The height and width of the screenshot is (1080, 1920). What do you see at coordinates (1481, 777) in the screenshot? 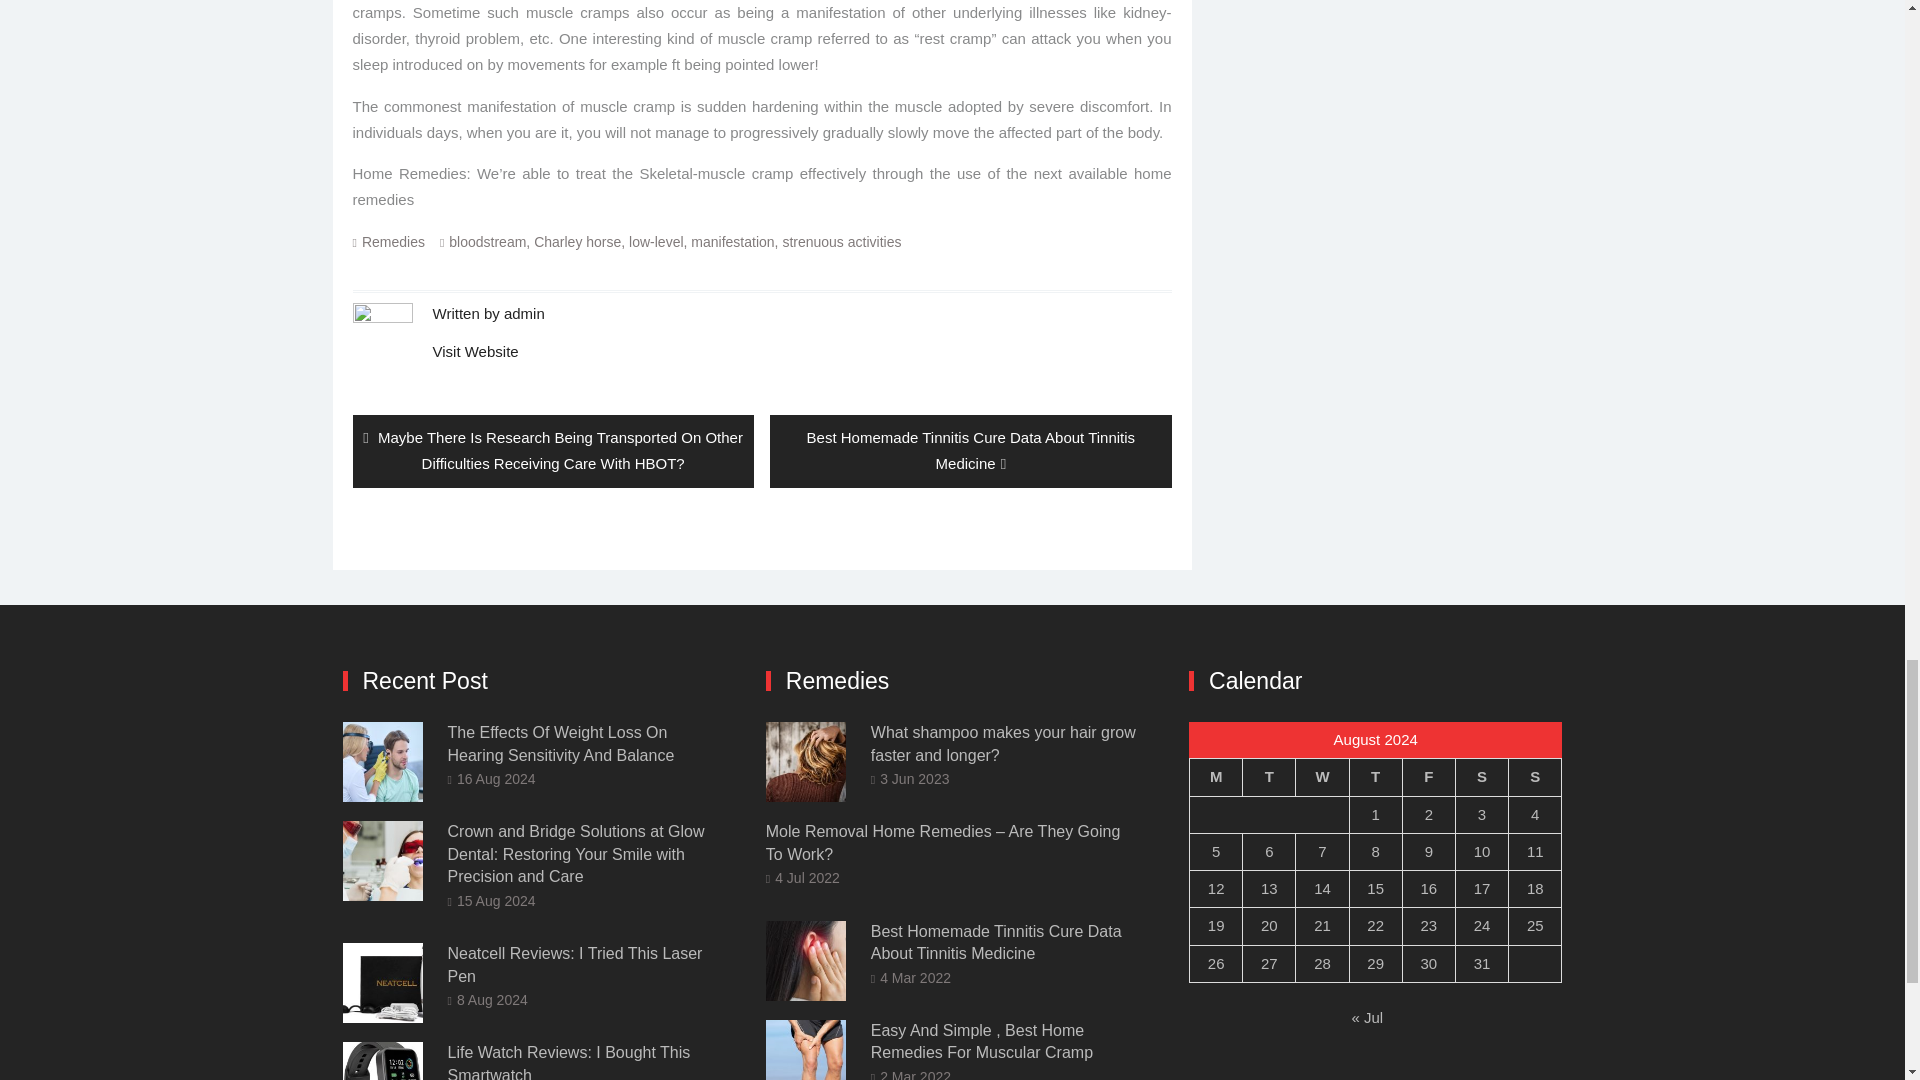
I see `Saturday` at bounding box center [1481, 777].